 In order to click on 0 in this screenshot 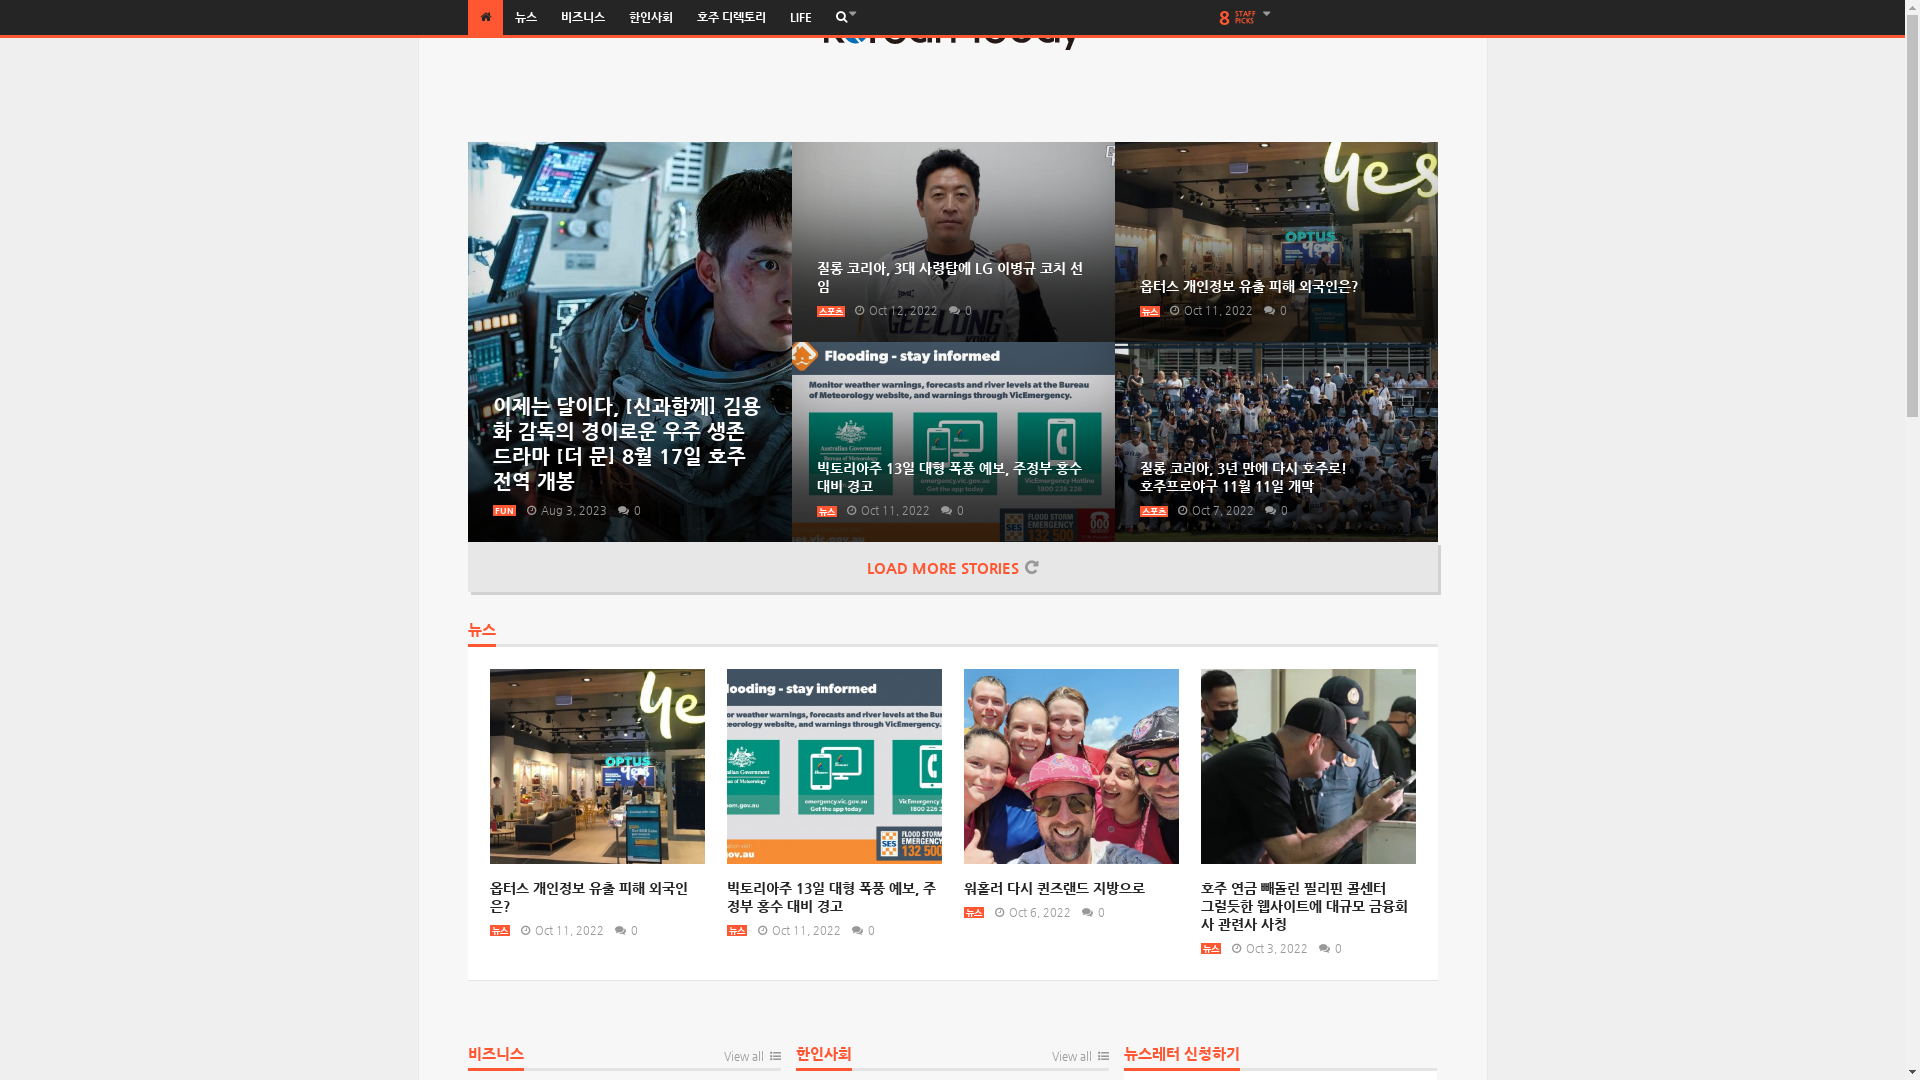, I will do `click(956, 310)`.